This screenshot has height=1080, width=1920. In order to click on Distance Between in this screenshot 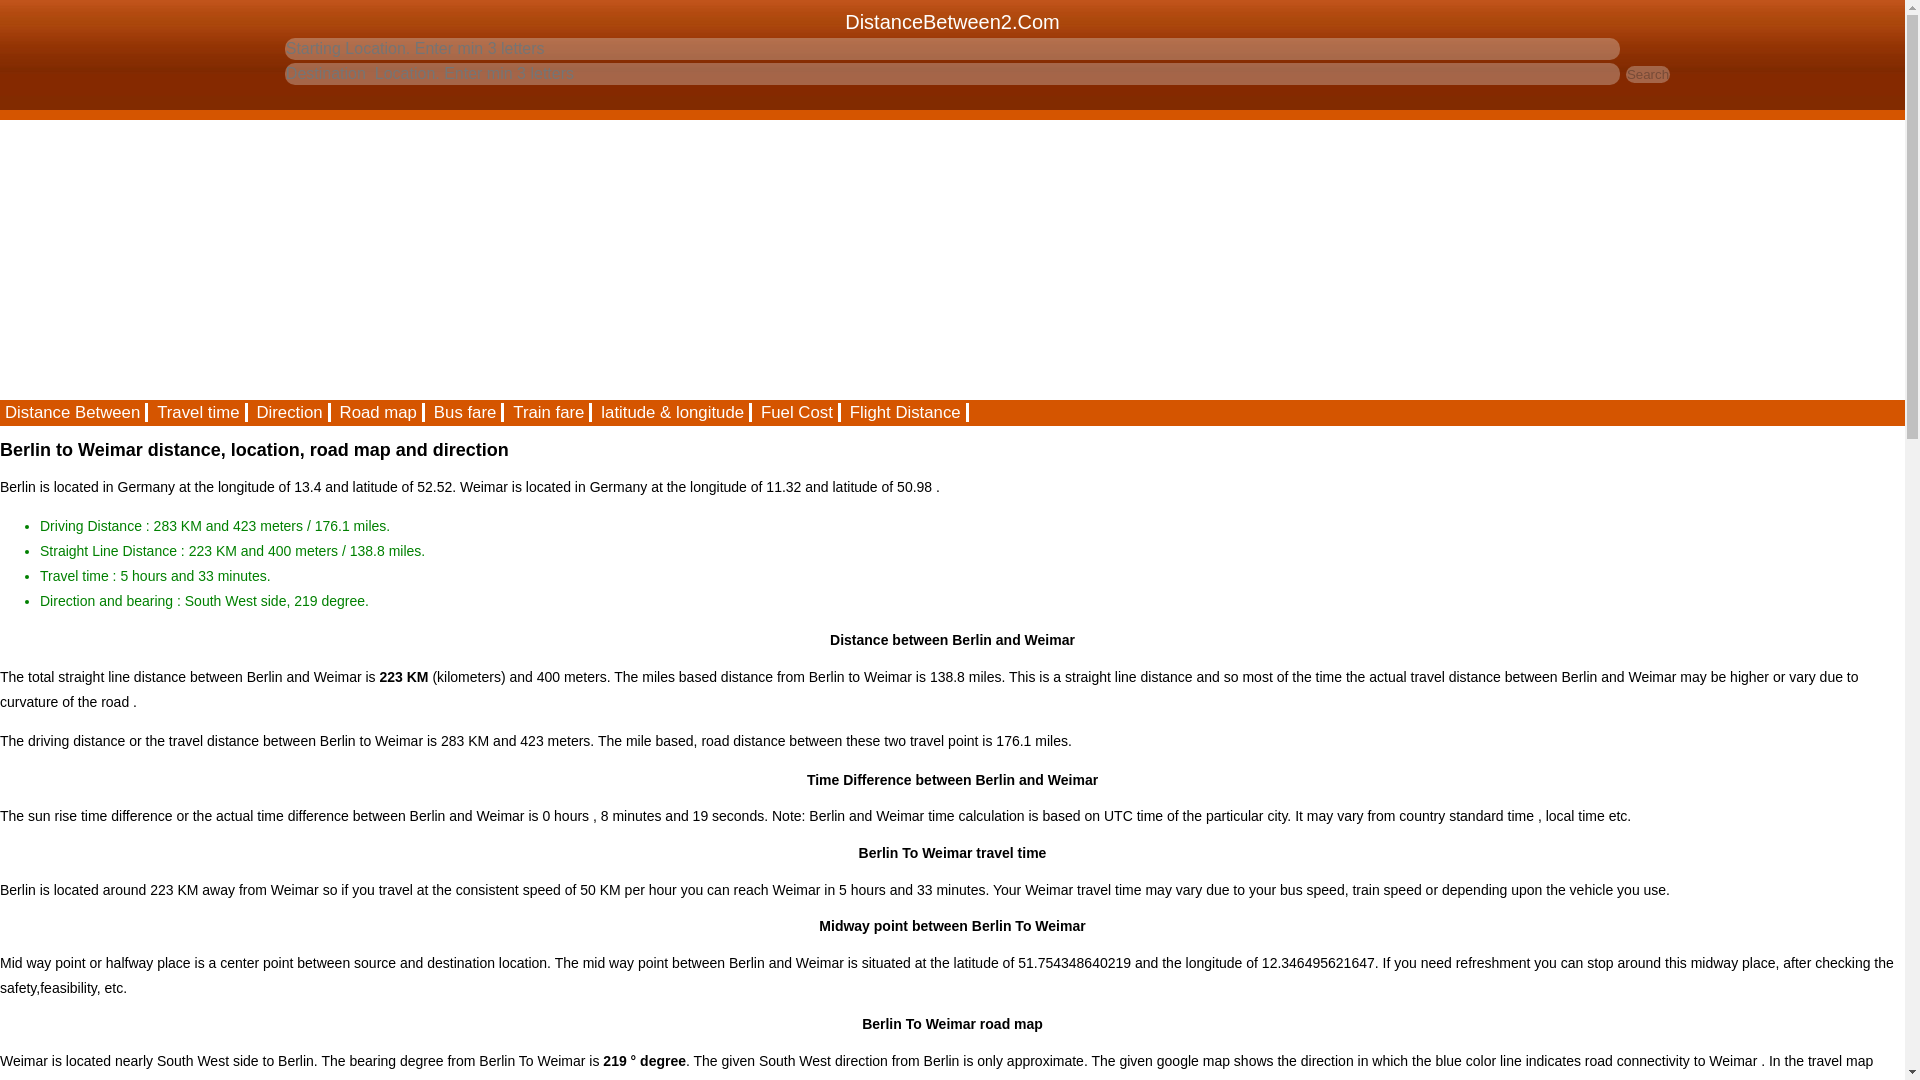, I will do `click(74, 412)`.